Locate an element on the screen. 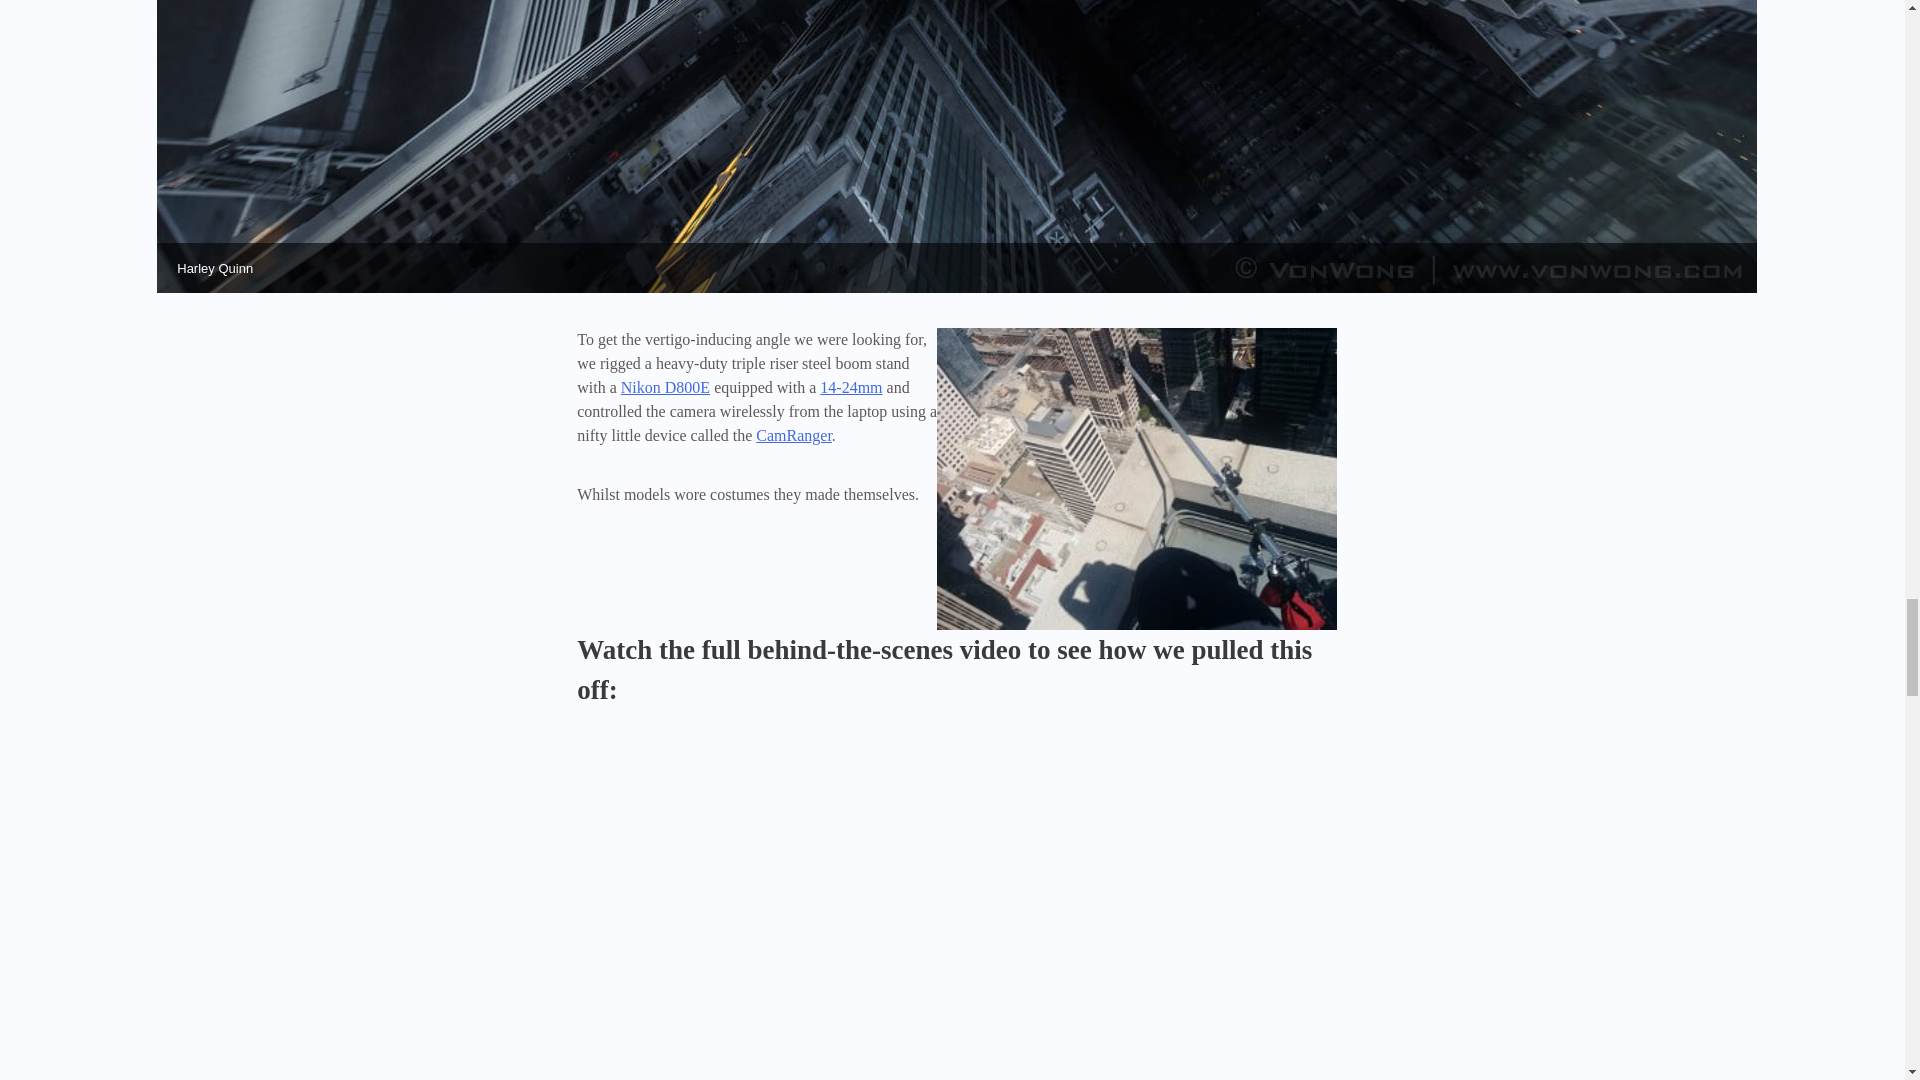  Superheroes on Skyscrapers - Benjamin Von Wong is located at coordinates (956, 913).